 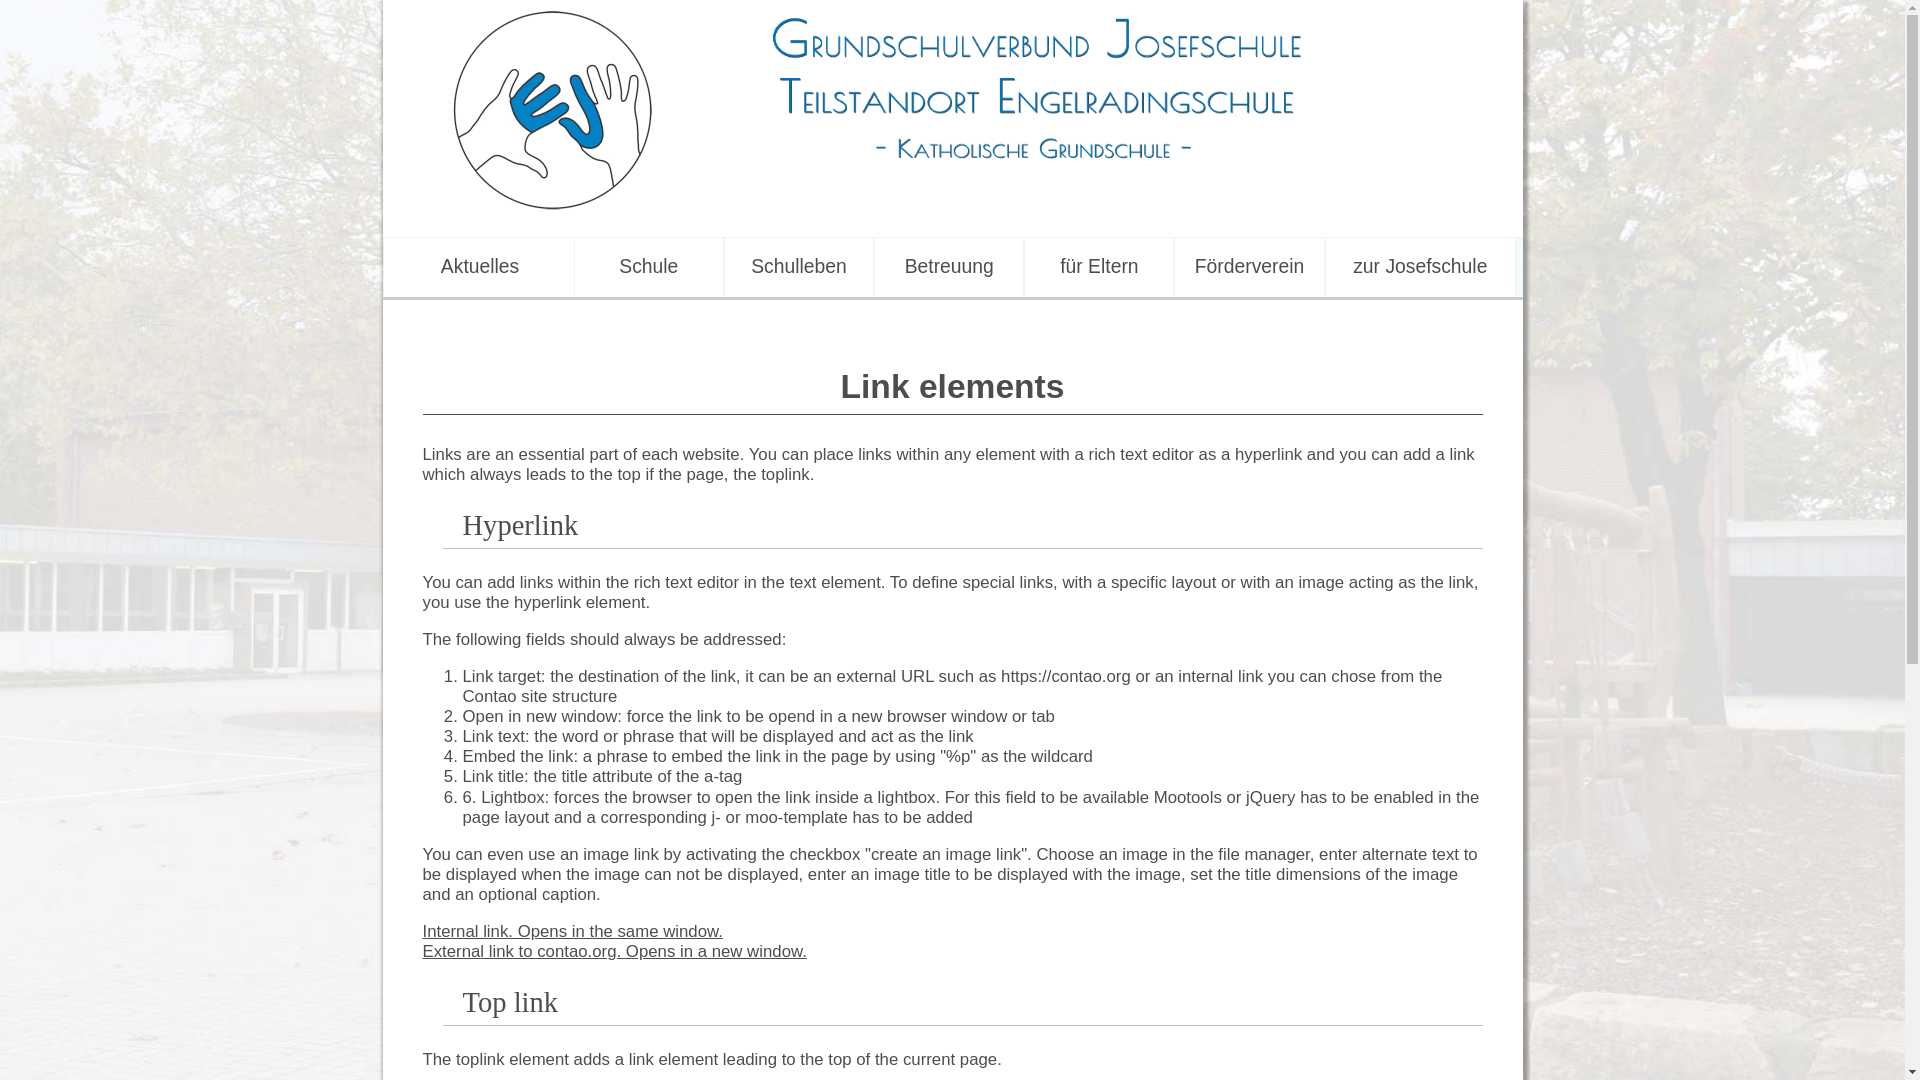 I want to click on Internal link. Opens in the same window., so click(x=572, y=931).